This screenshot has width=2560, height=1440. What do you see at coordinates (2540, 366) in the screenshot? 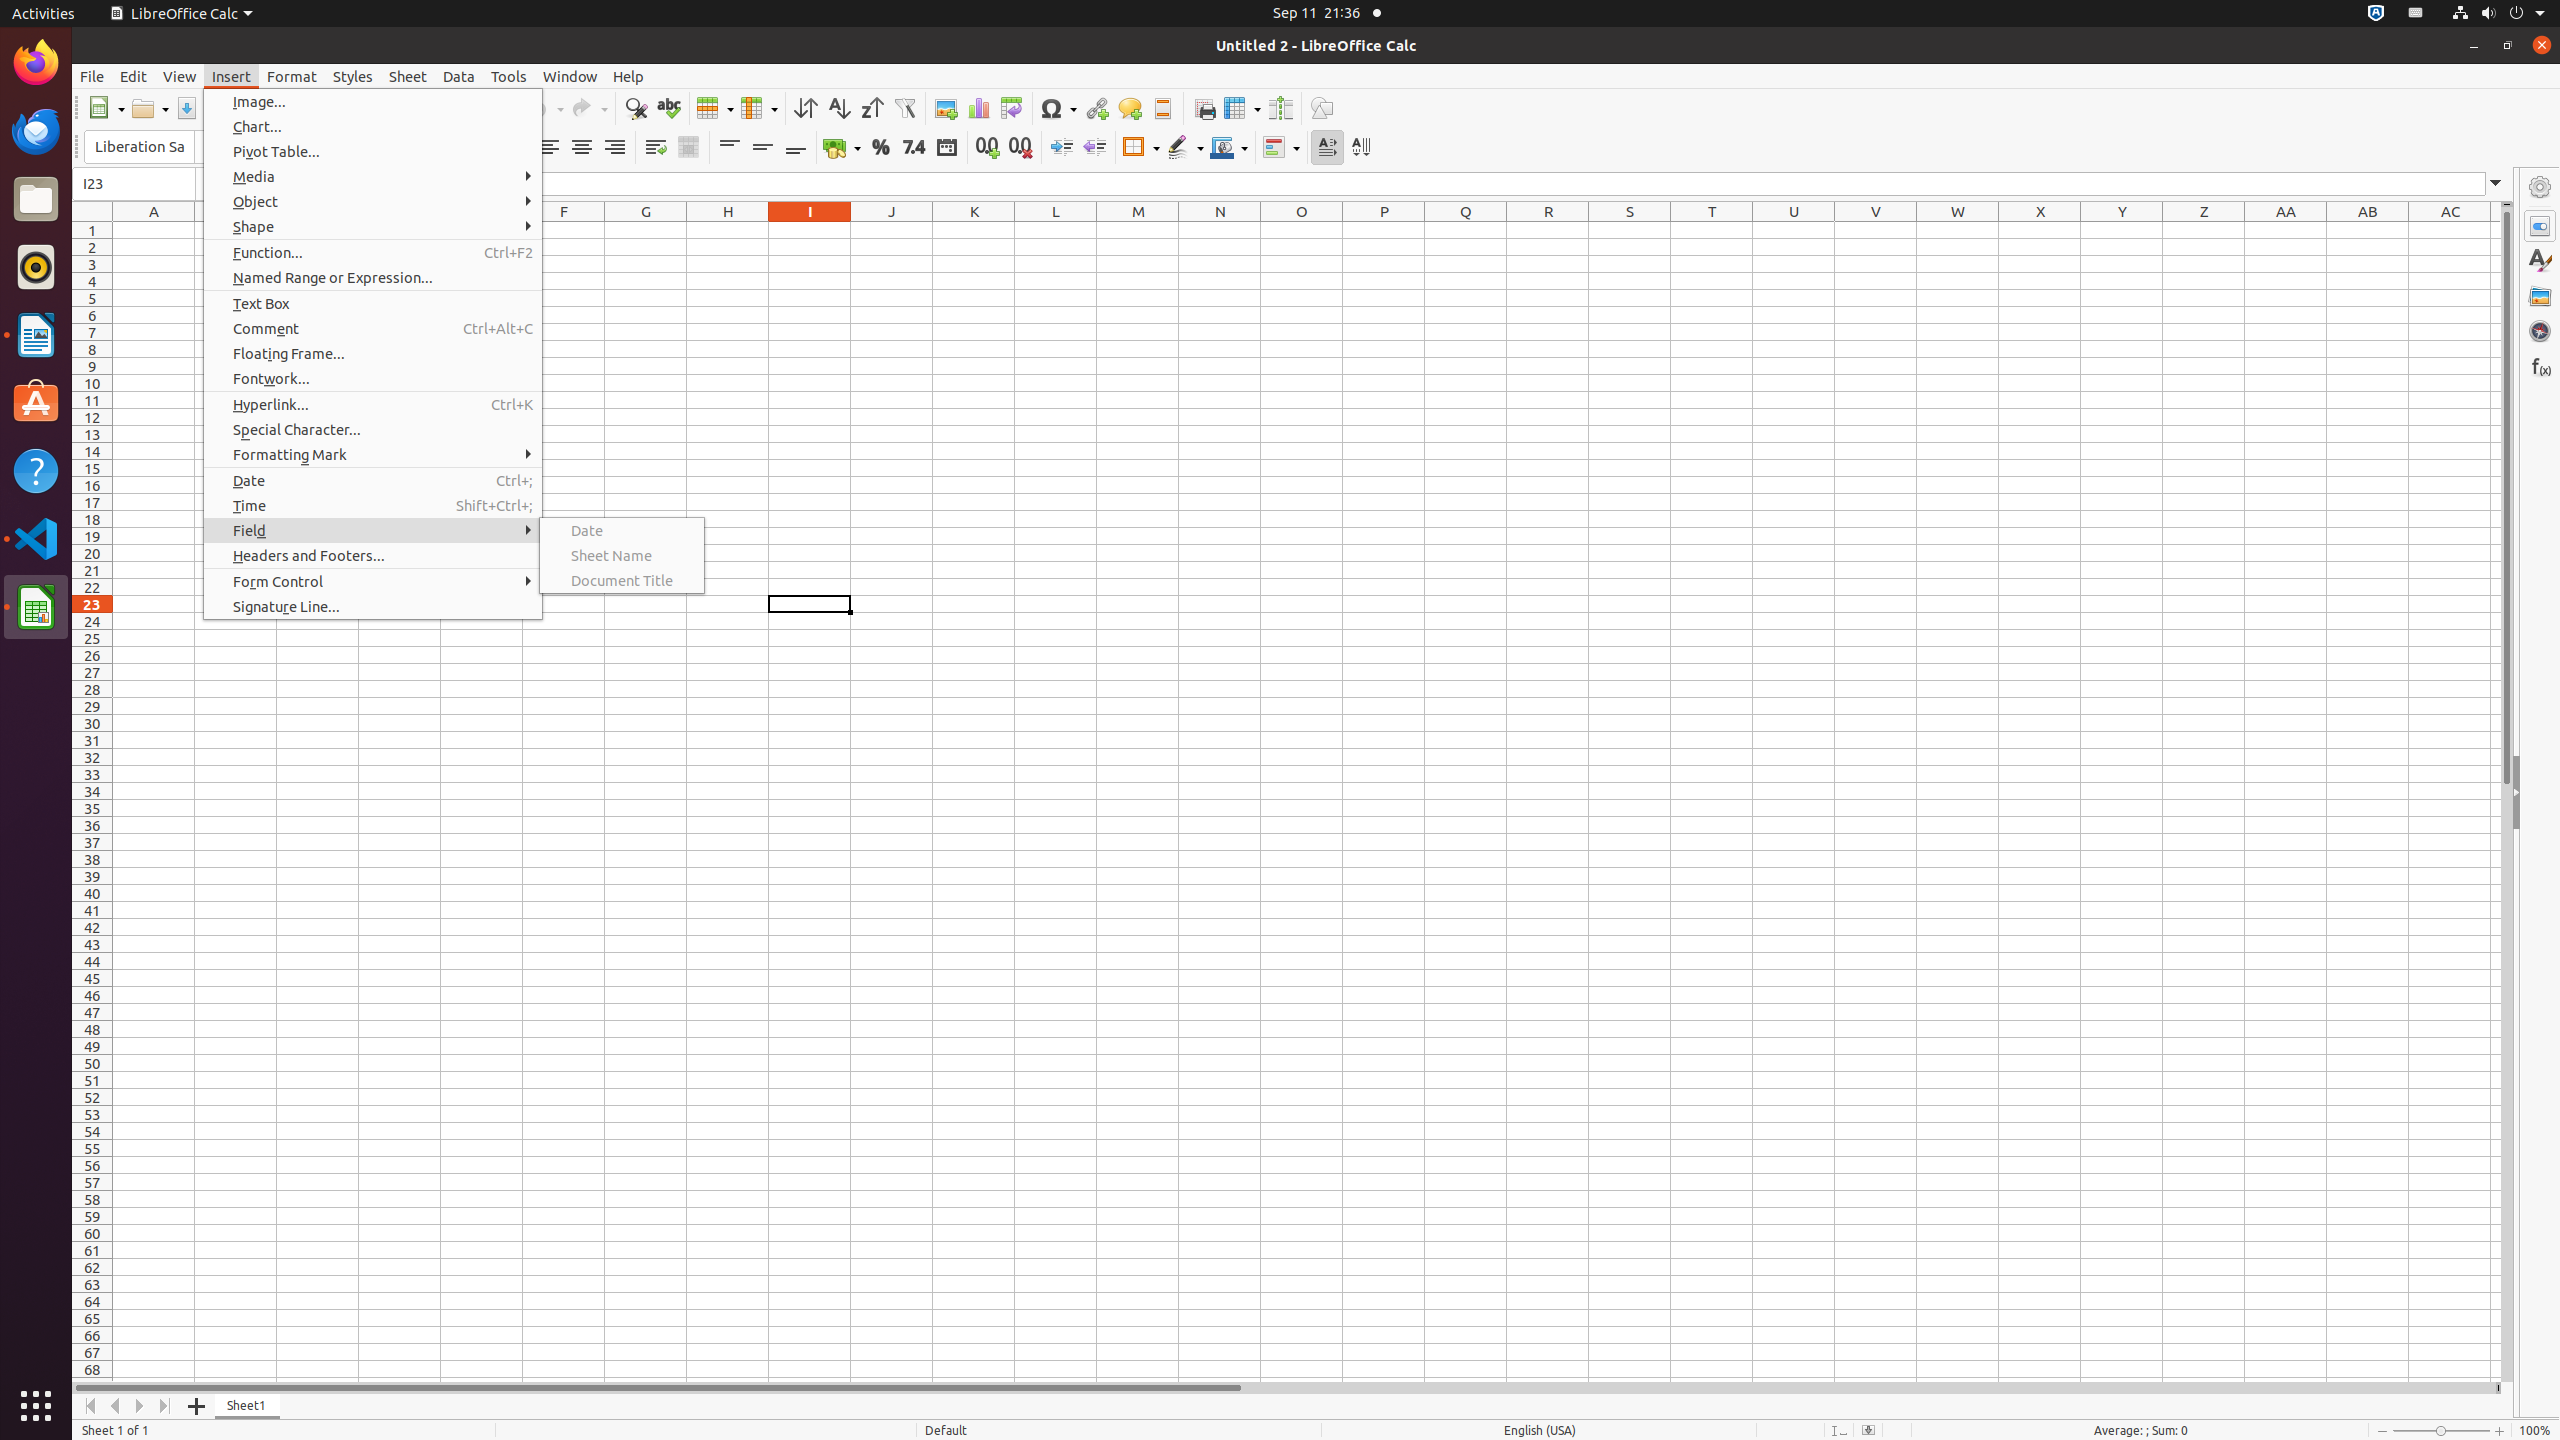
I see `Functions` at bounding box center [2540, 366].